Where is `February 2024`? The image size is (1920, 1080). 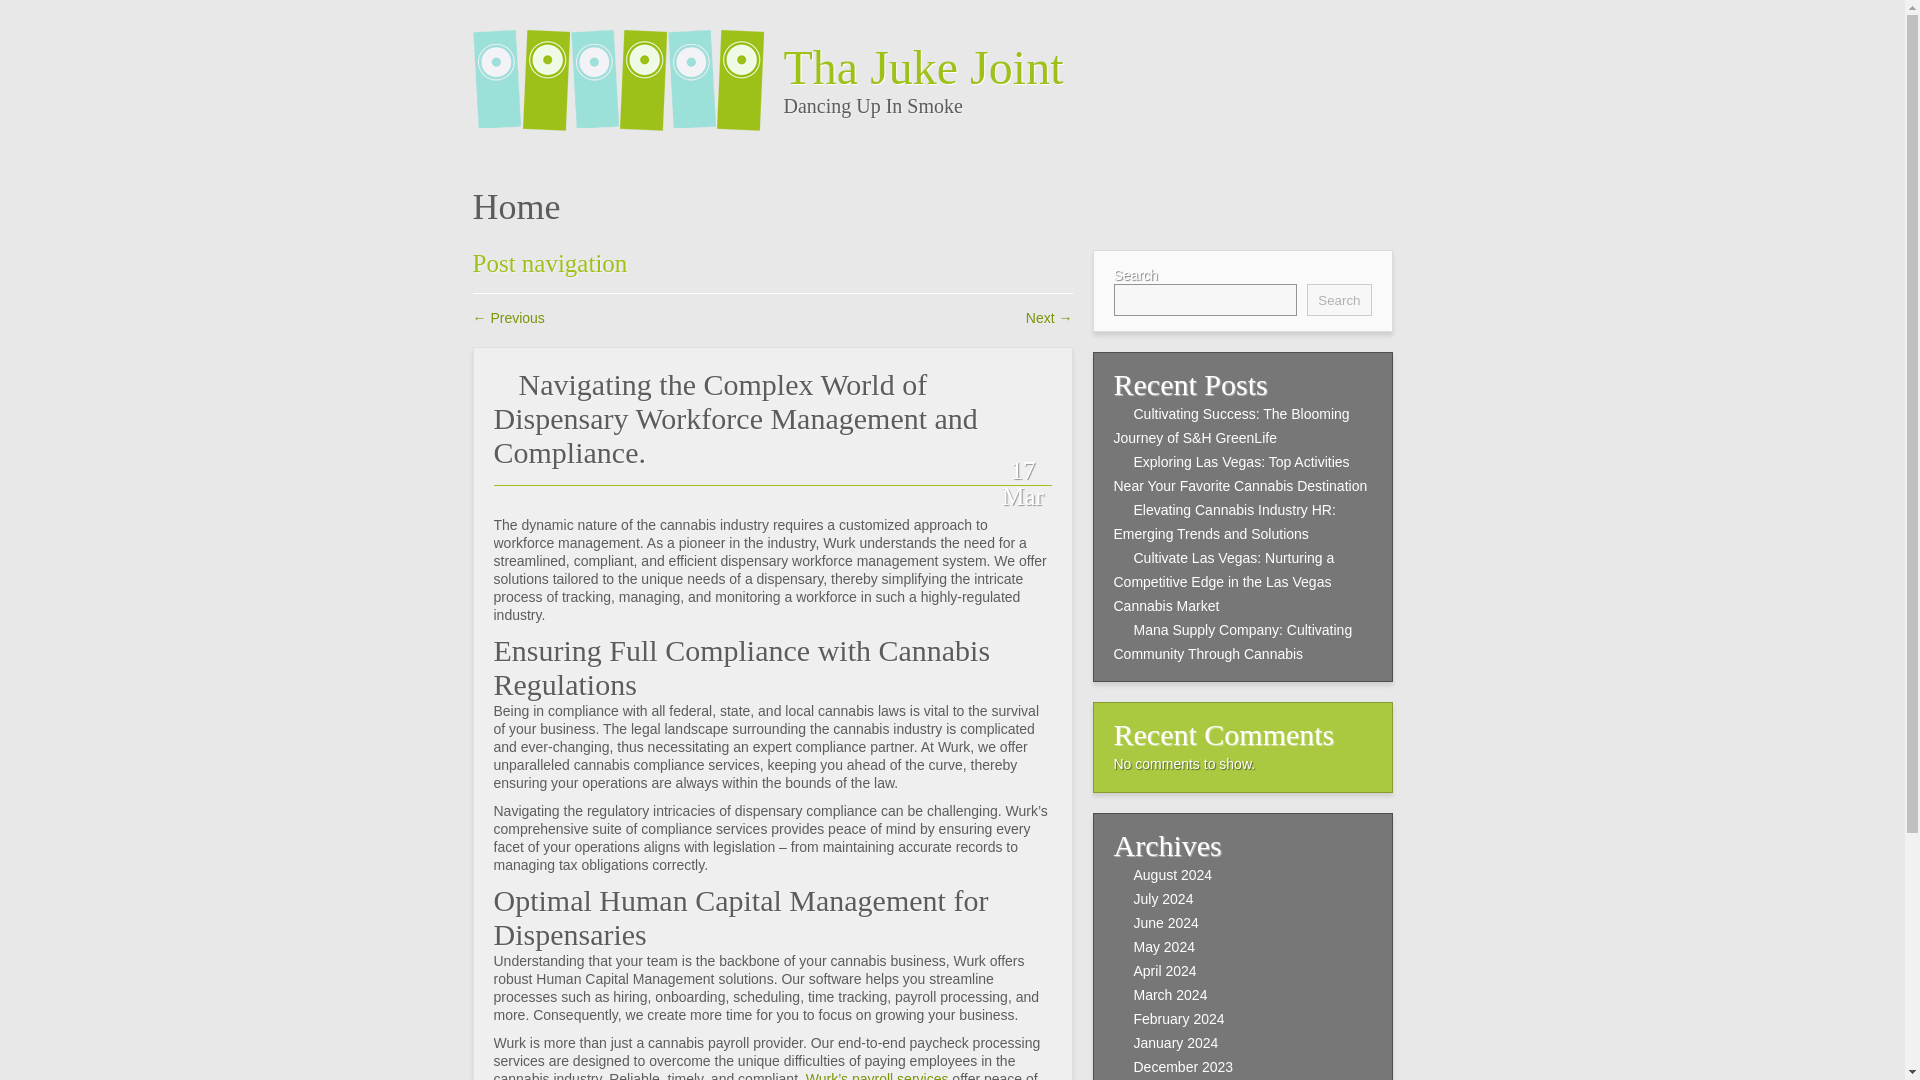 February 2024 is located at coordinates (1179, 1018).